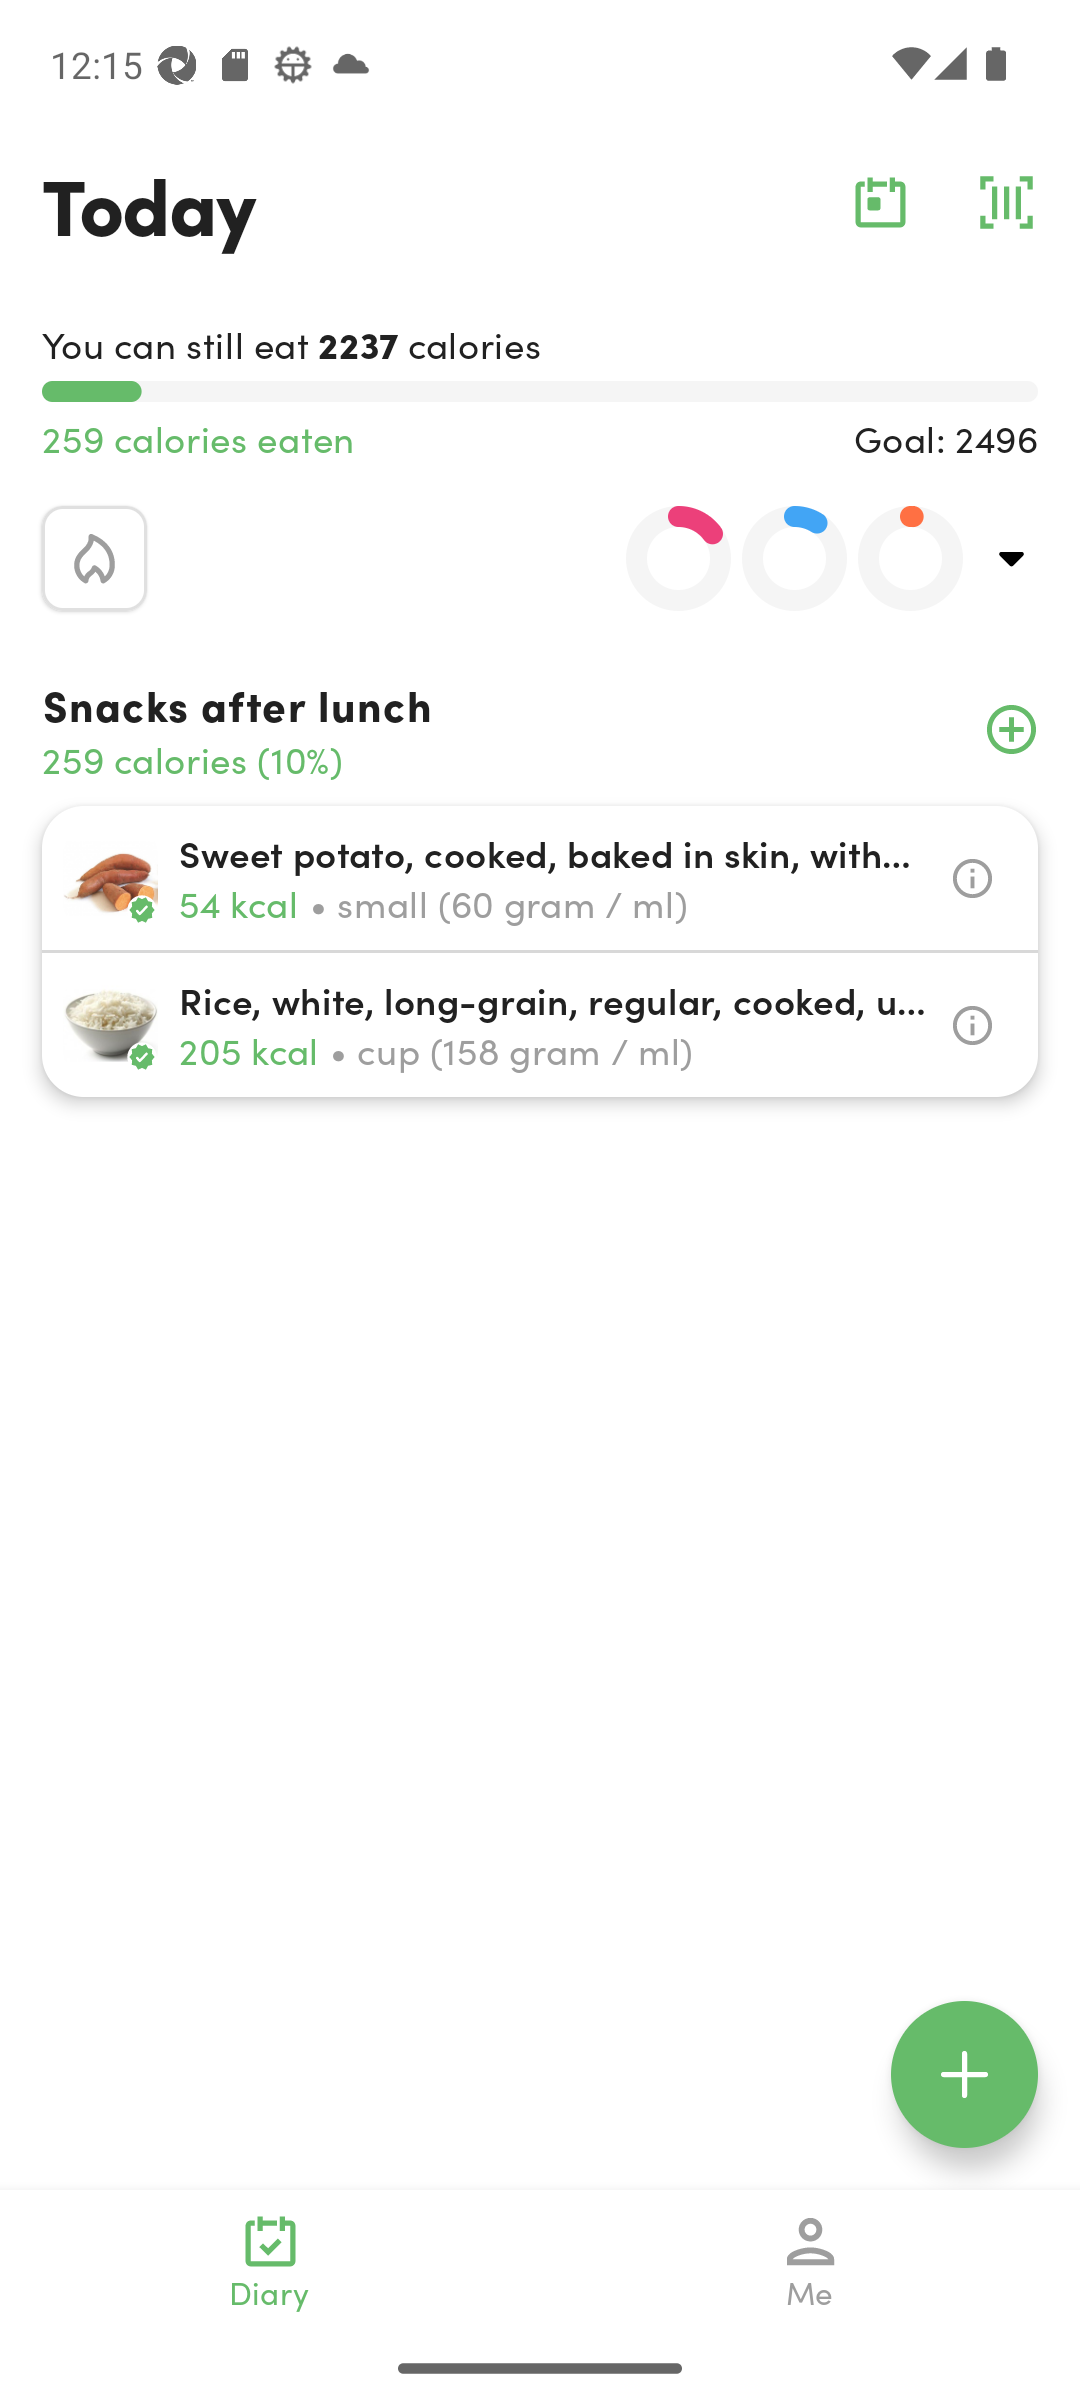  What do you see at coordinates (972, 878) in the screenshot?
I see `info_icon` at bounding box center [972, 878].